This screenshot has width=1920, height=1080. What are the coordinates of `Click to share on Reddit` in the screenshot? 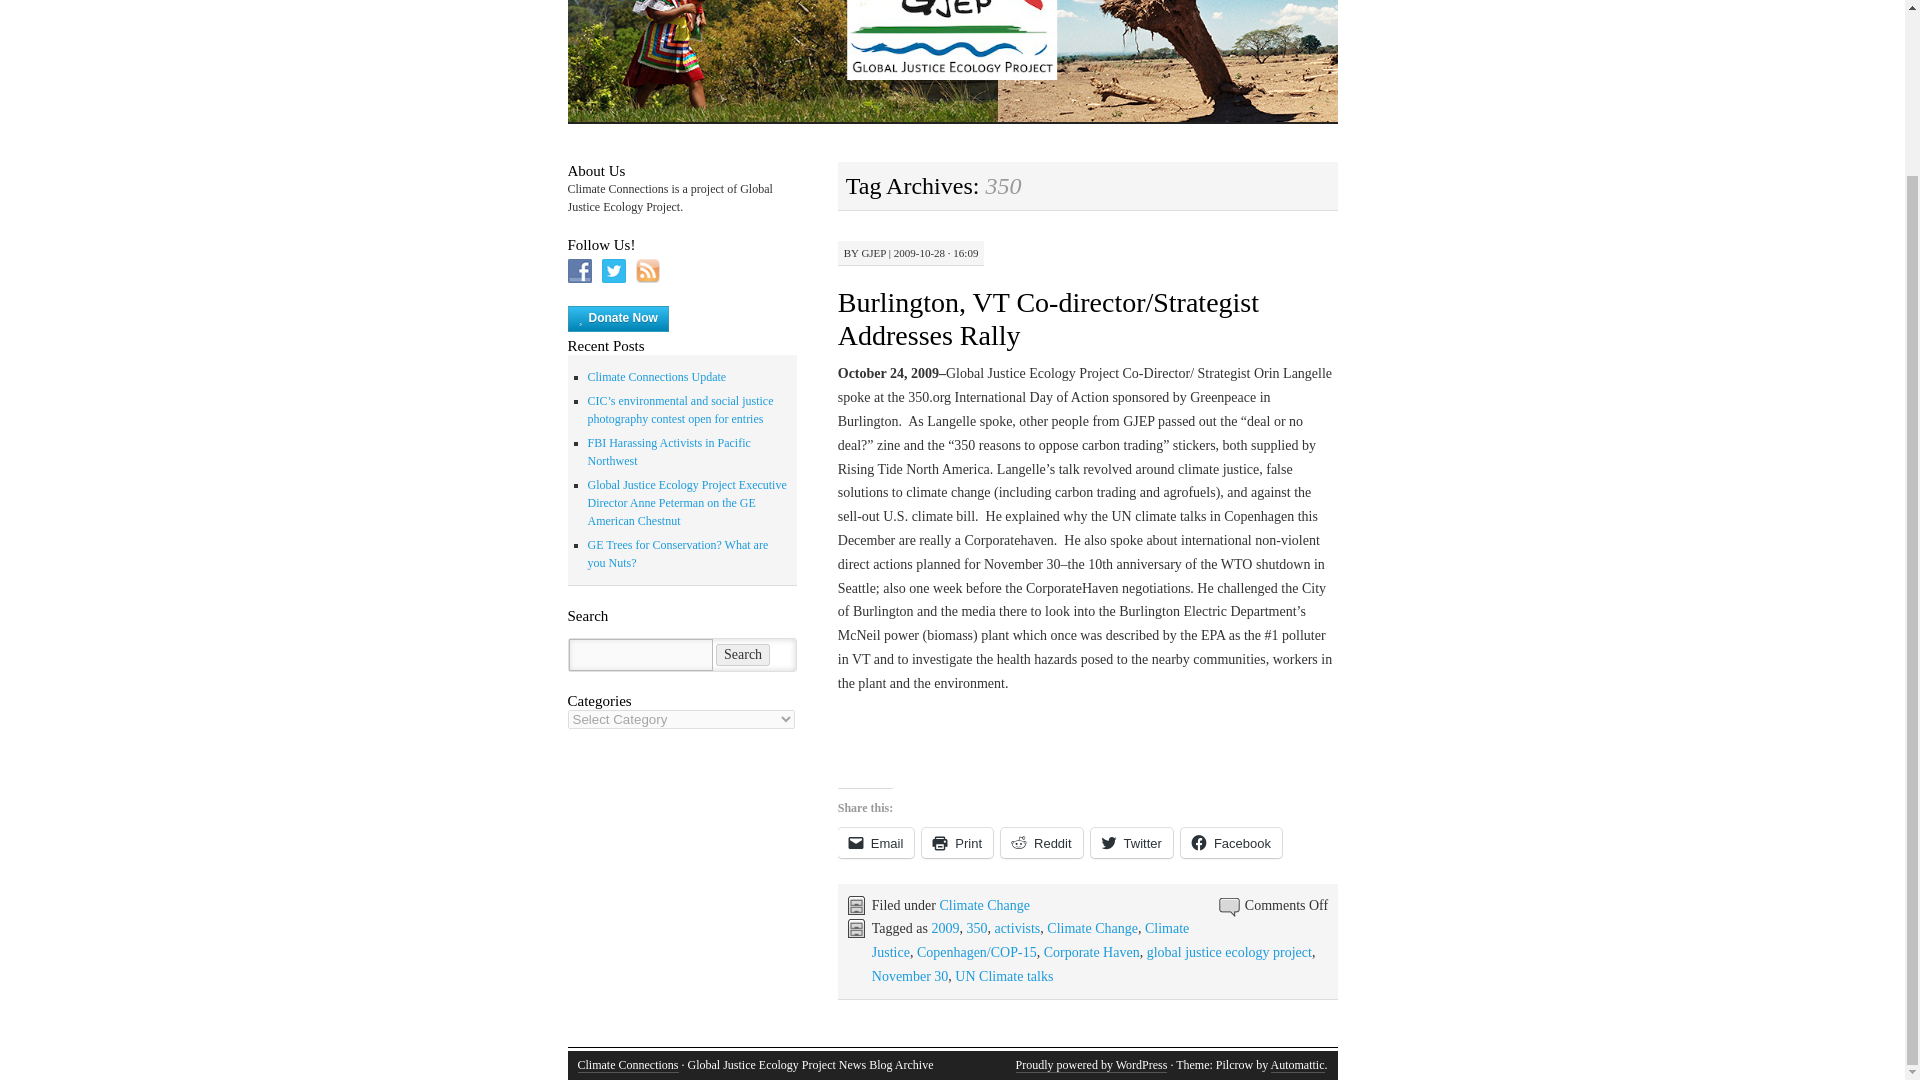 It's located at (1041, 842).